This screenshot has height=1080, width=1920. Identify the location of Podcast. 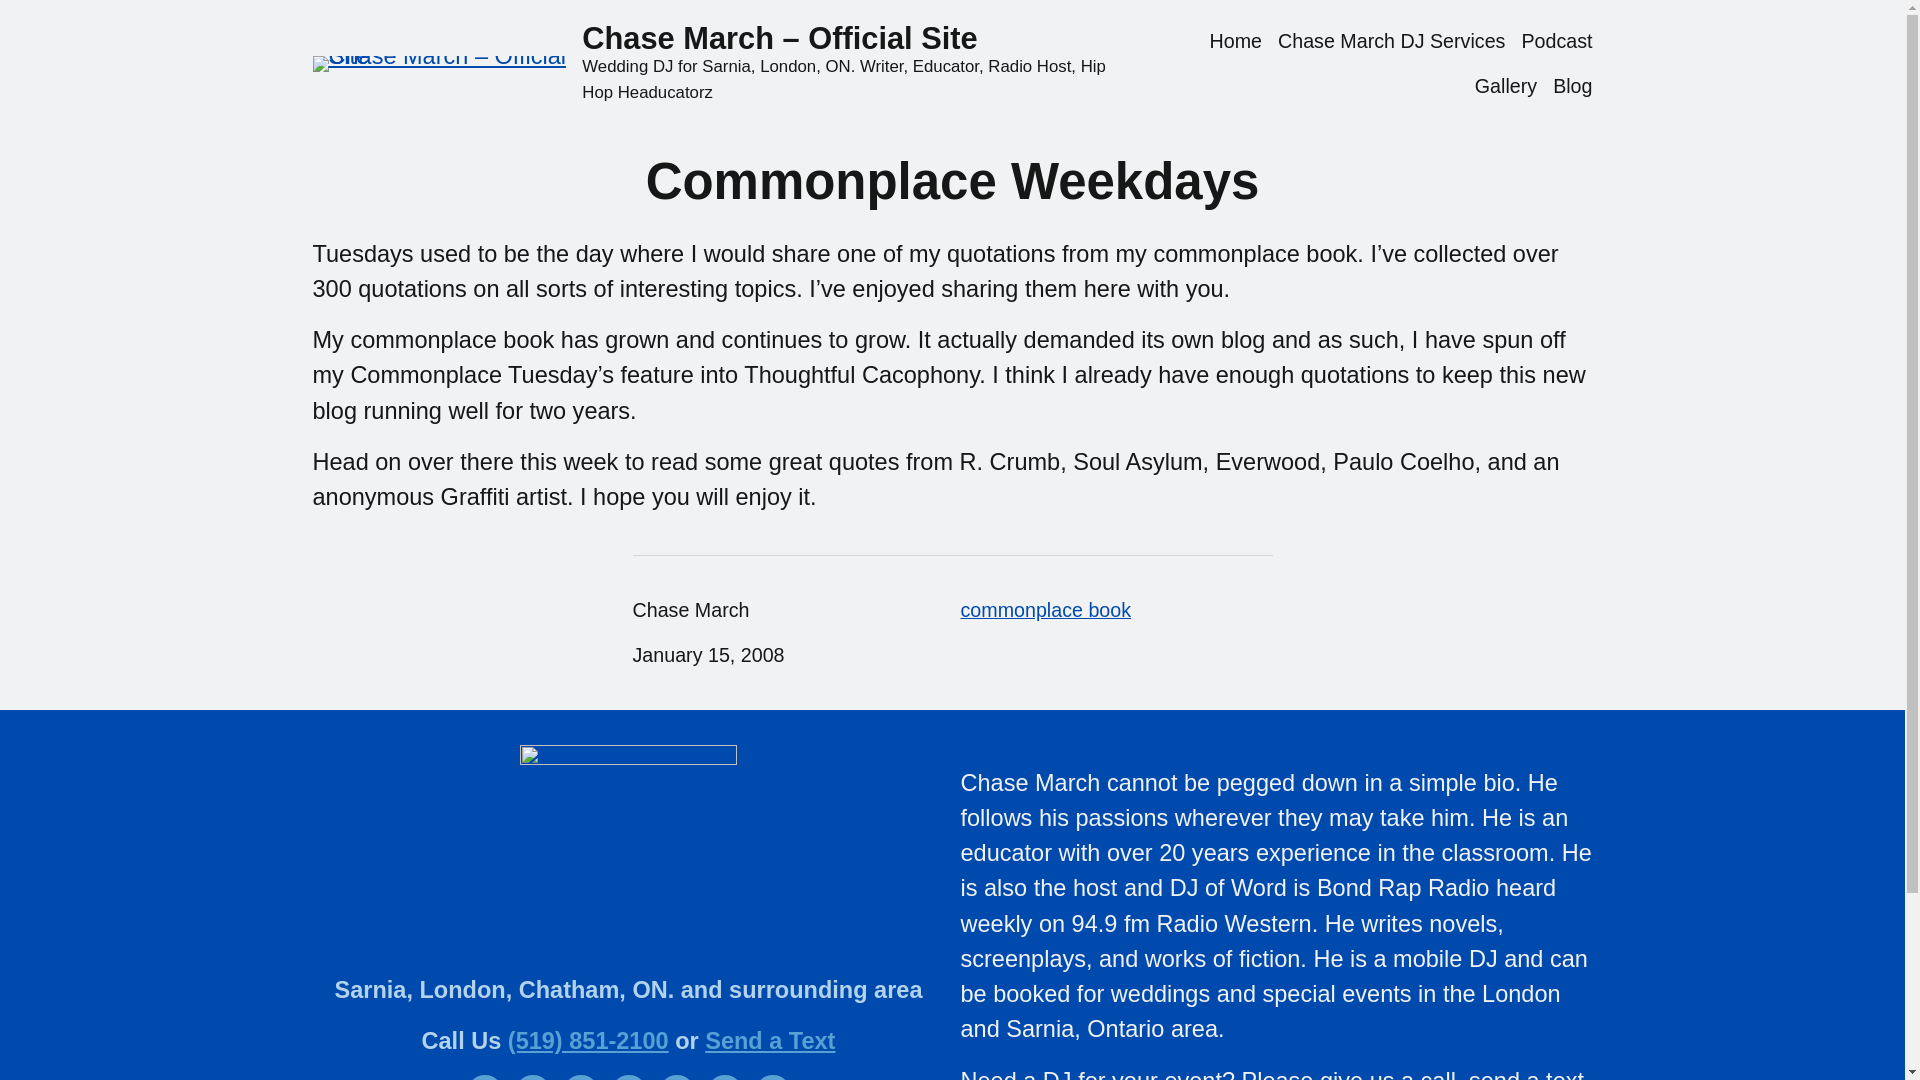
(1556, 42).